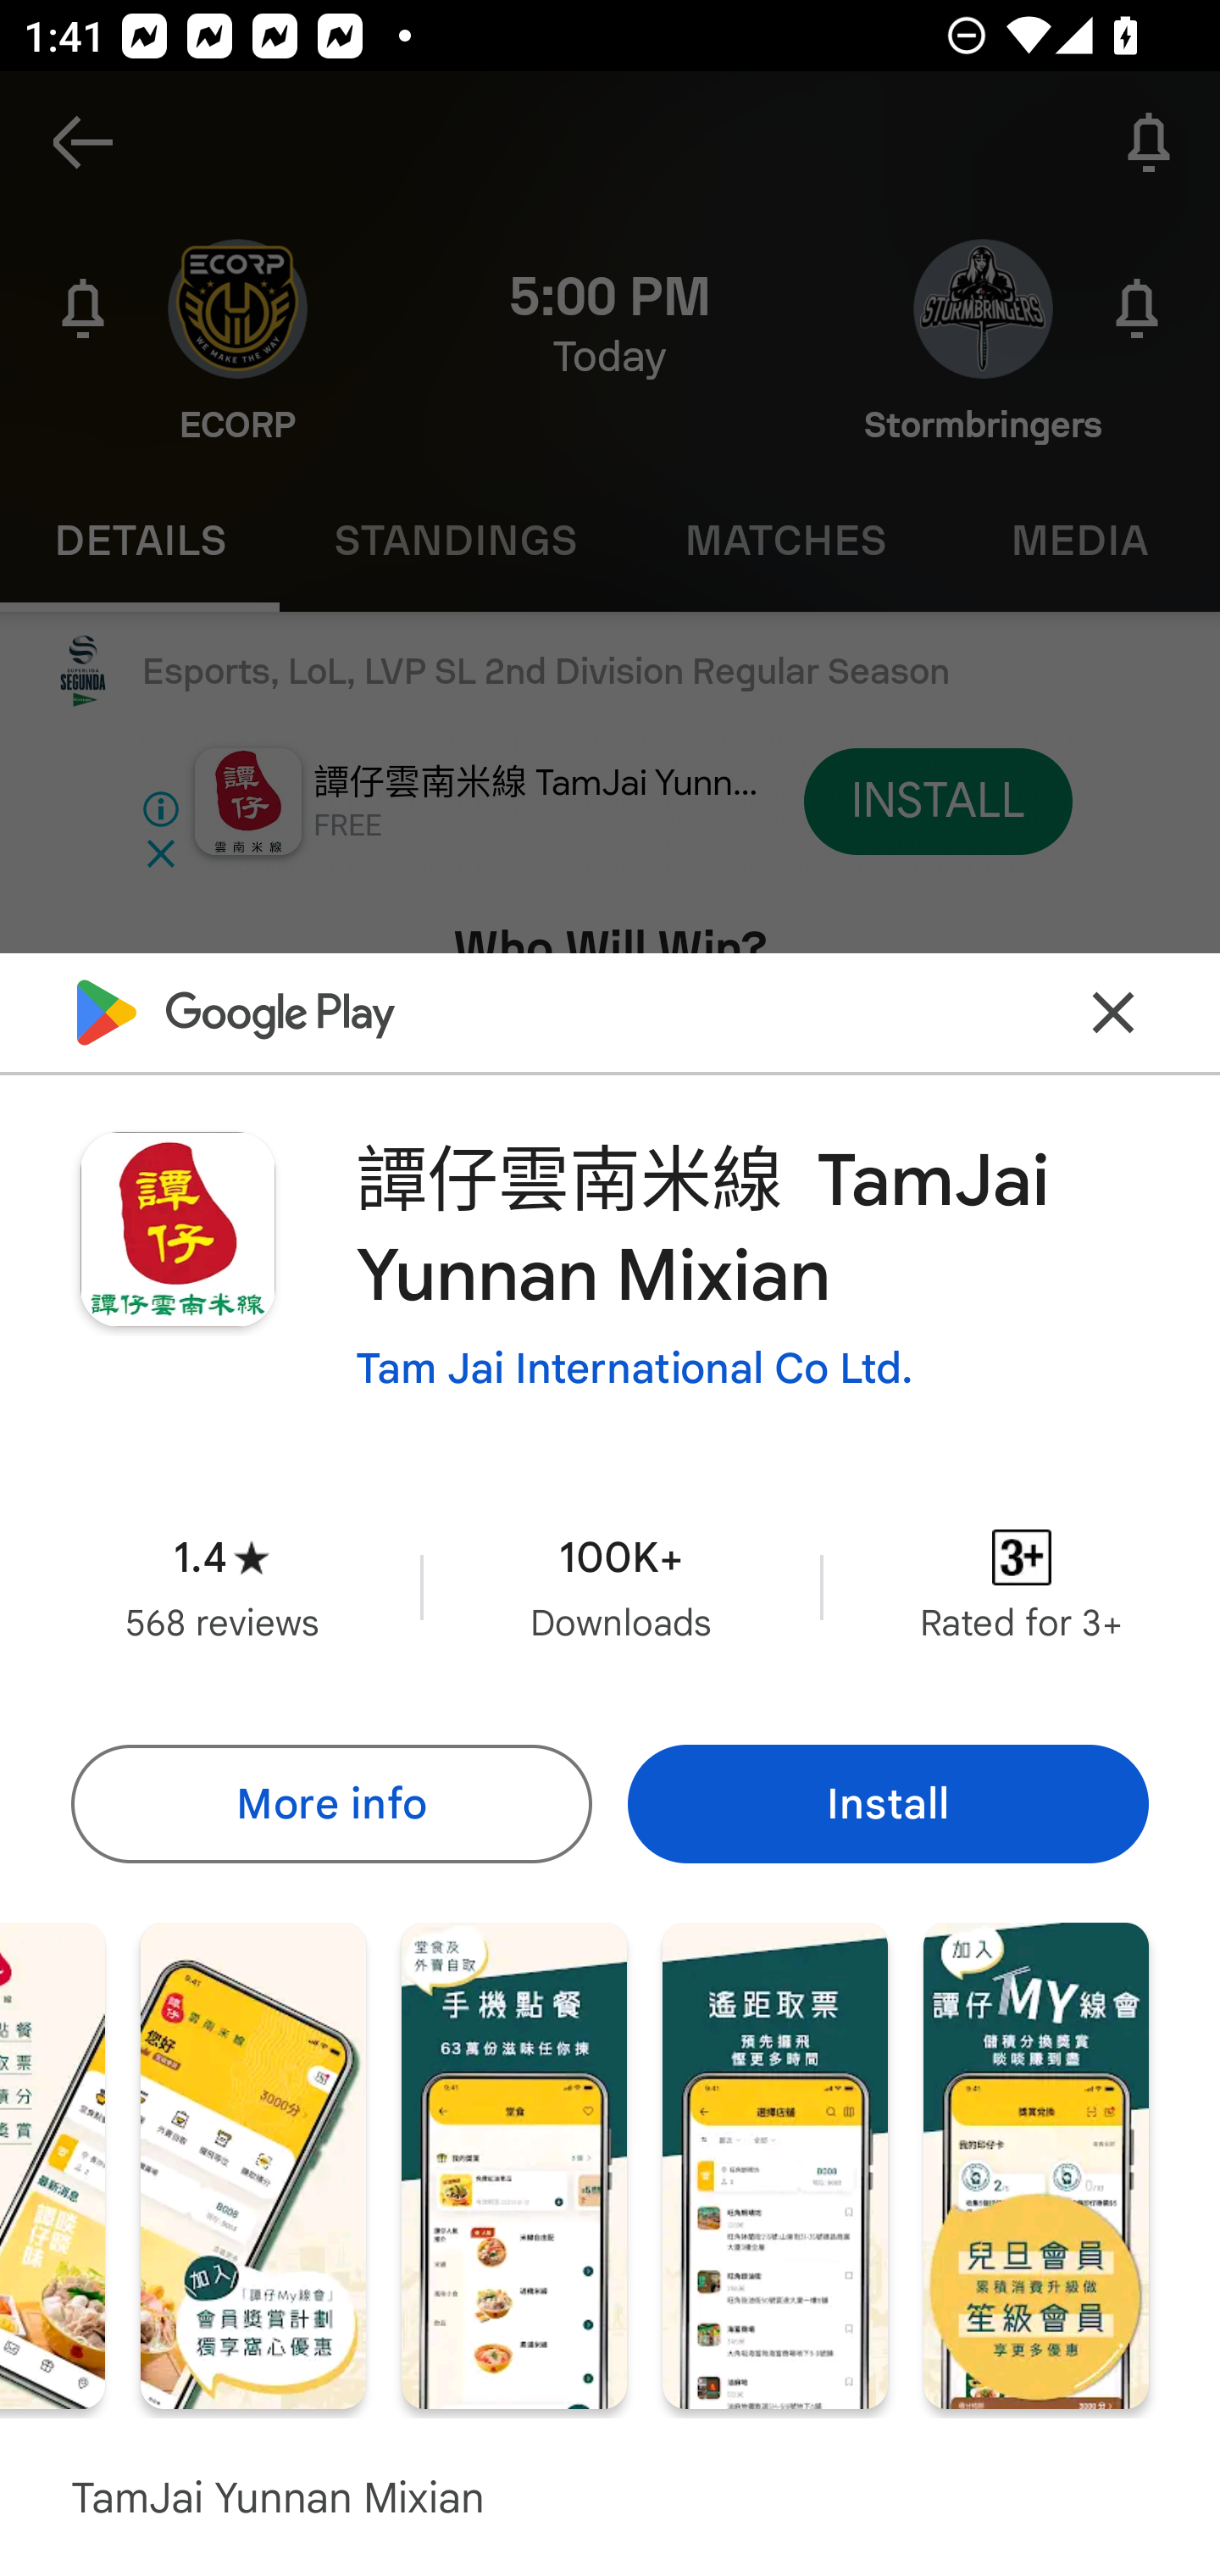 This screenshot has height=2576, width=1220. What do you see at coordinates (635, 1368) in the screenshot?
I see `Tam Jai International Co Ltd.` at bounding box center [635, 1368].